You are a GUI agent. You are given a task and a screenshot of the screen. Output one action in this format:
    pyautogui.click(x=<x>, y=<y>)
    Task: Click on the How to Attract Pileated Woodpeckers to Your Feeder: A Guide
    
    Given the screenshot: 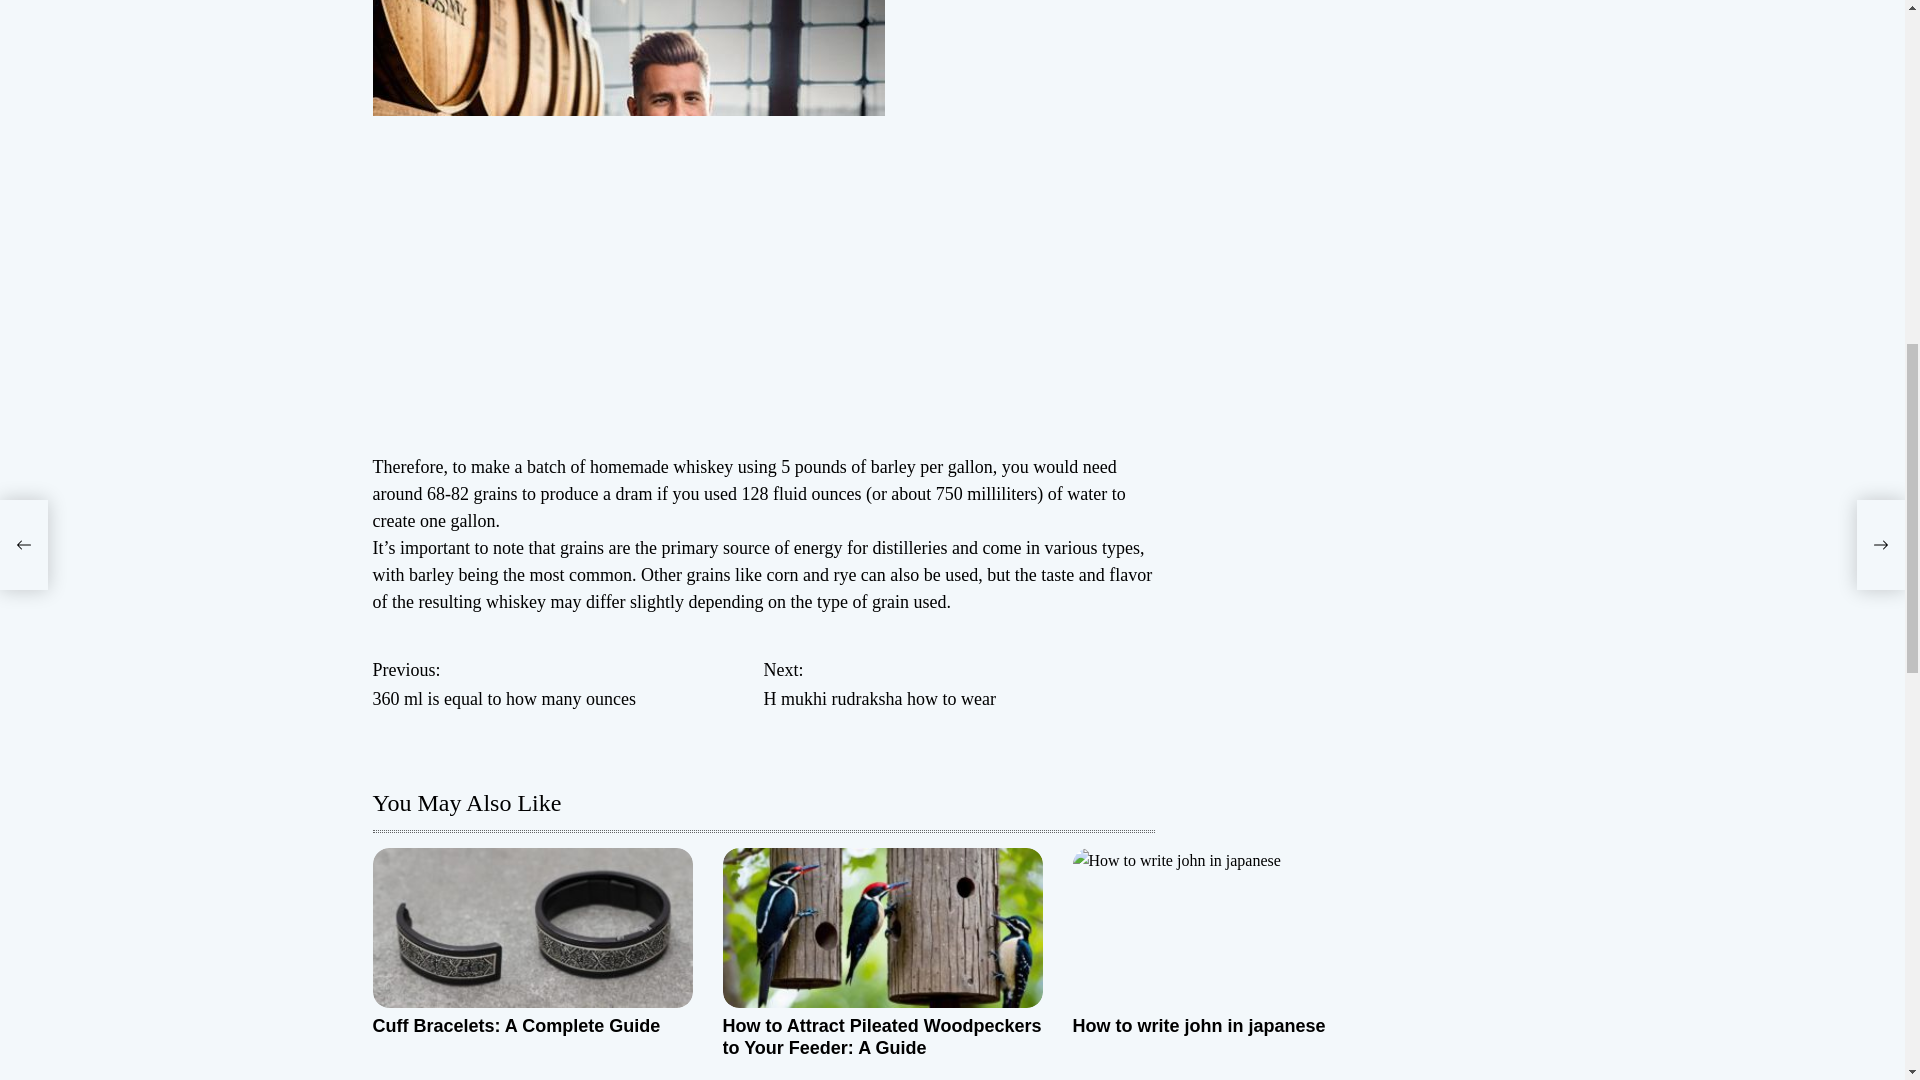 What is the action you would take?
    pyautogui.click(x=516, y=1026)
    